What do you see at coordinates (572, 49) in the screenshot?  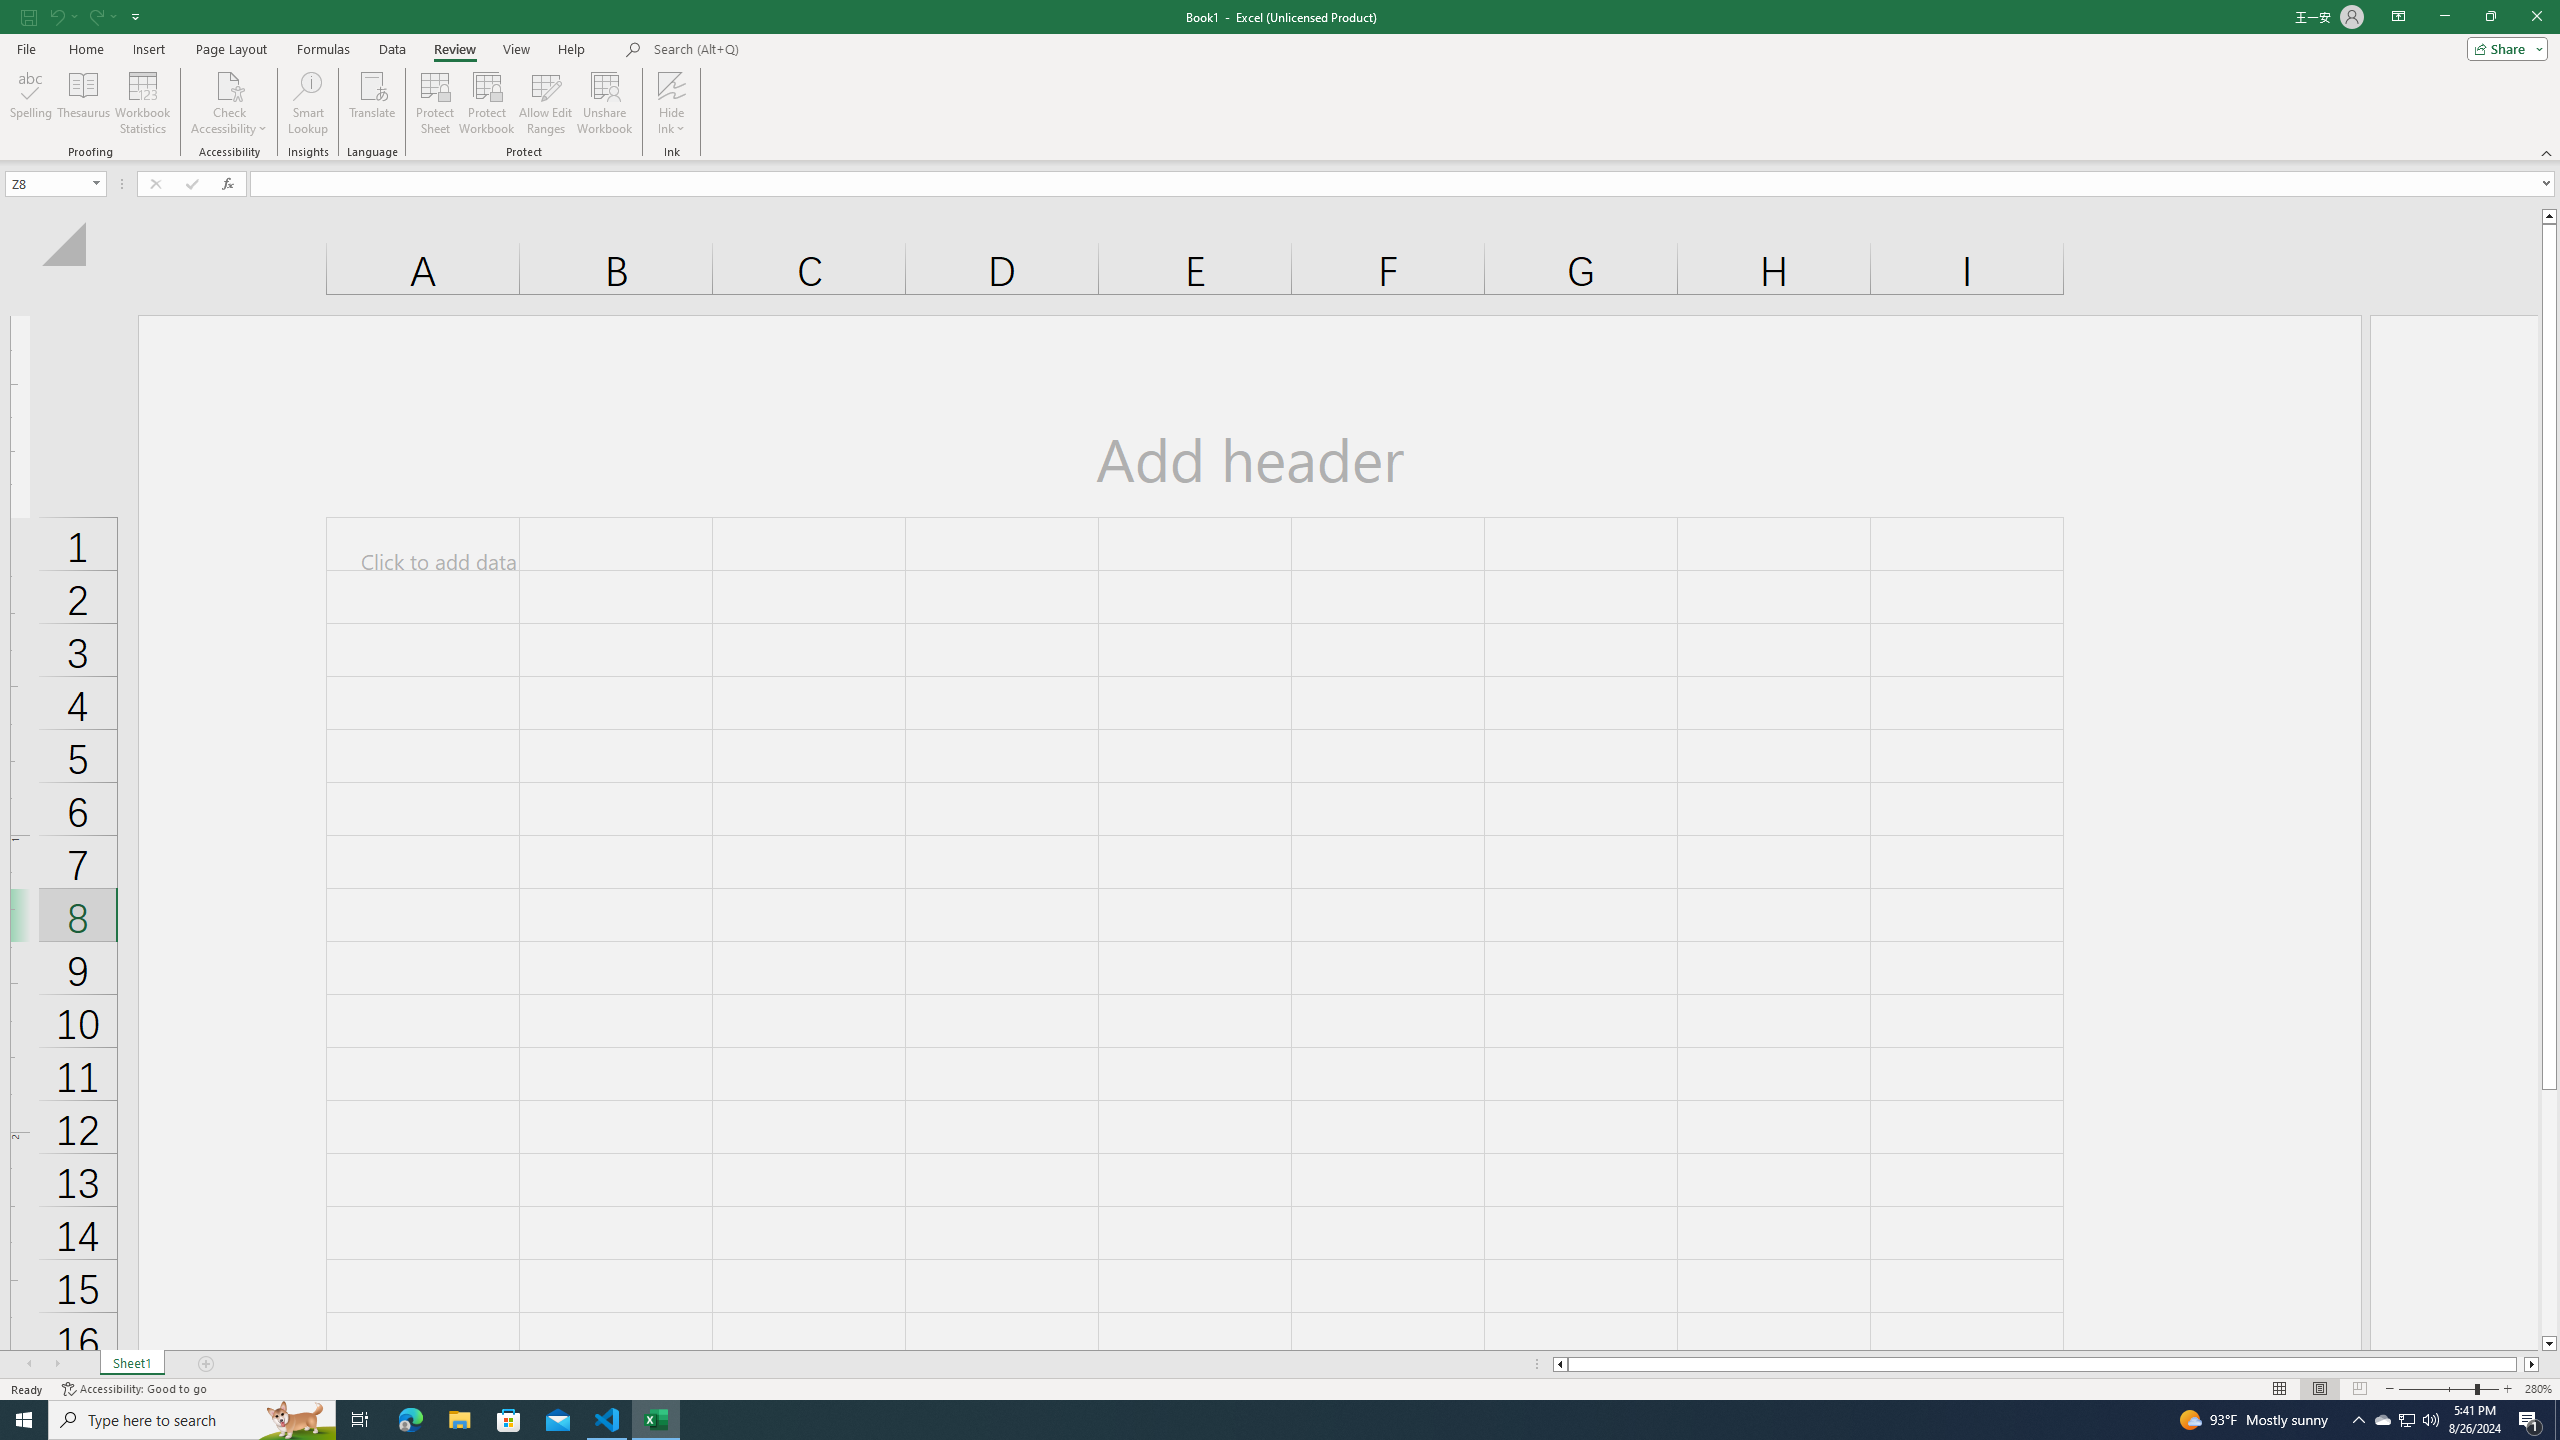 I see `Help` at bounding box center [572, 49].